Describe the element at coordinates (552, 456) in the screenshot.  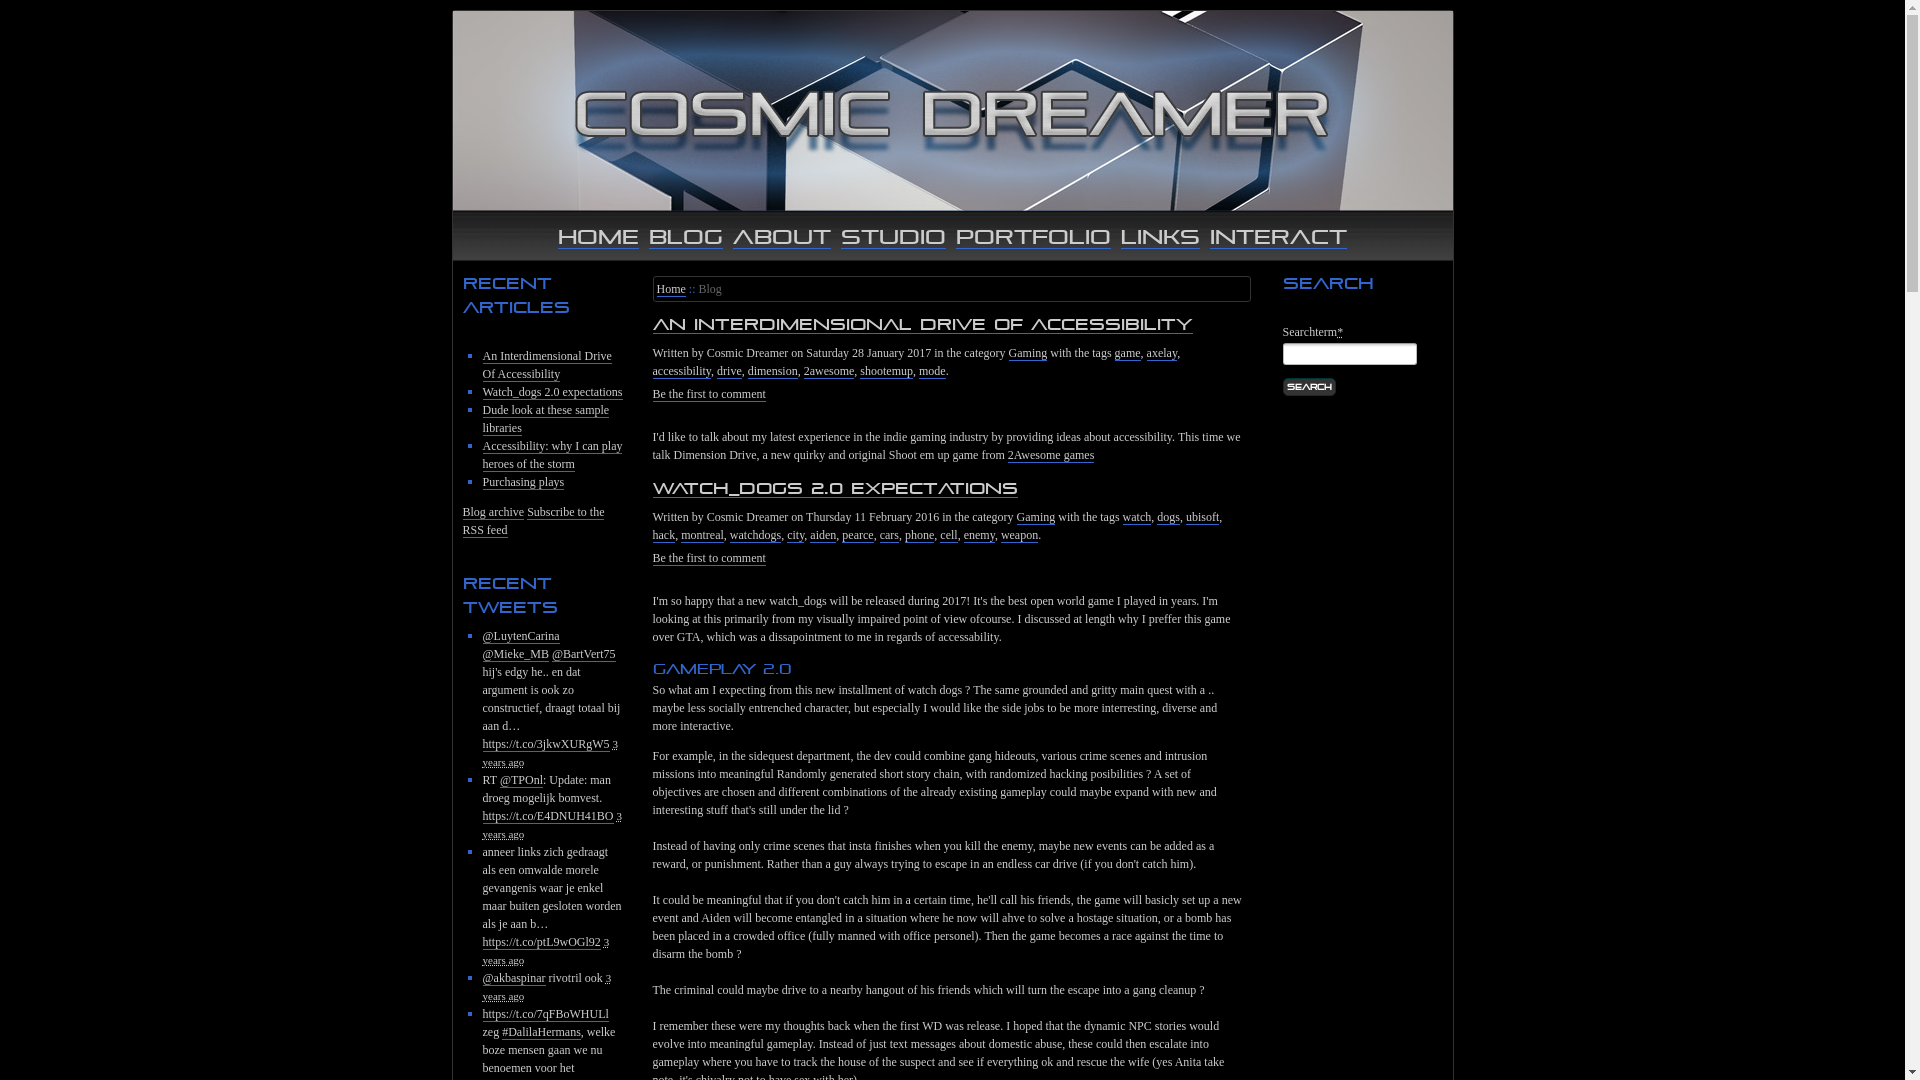
I see `Accessibility: why I can play heroes of the storm` at that location.